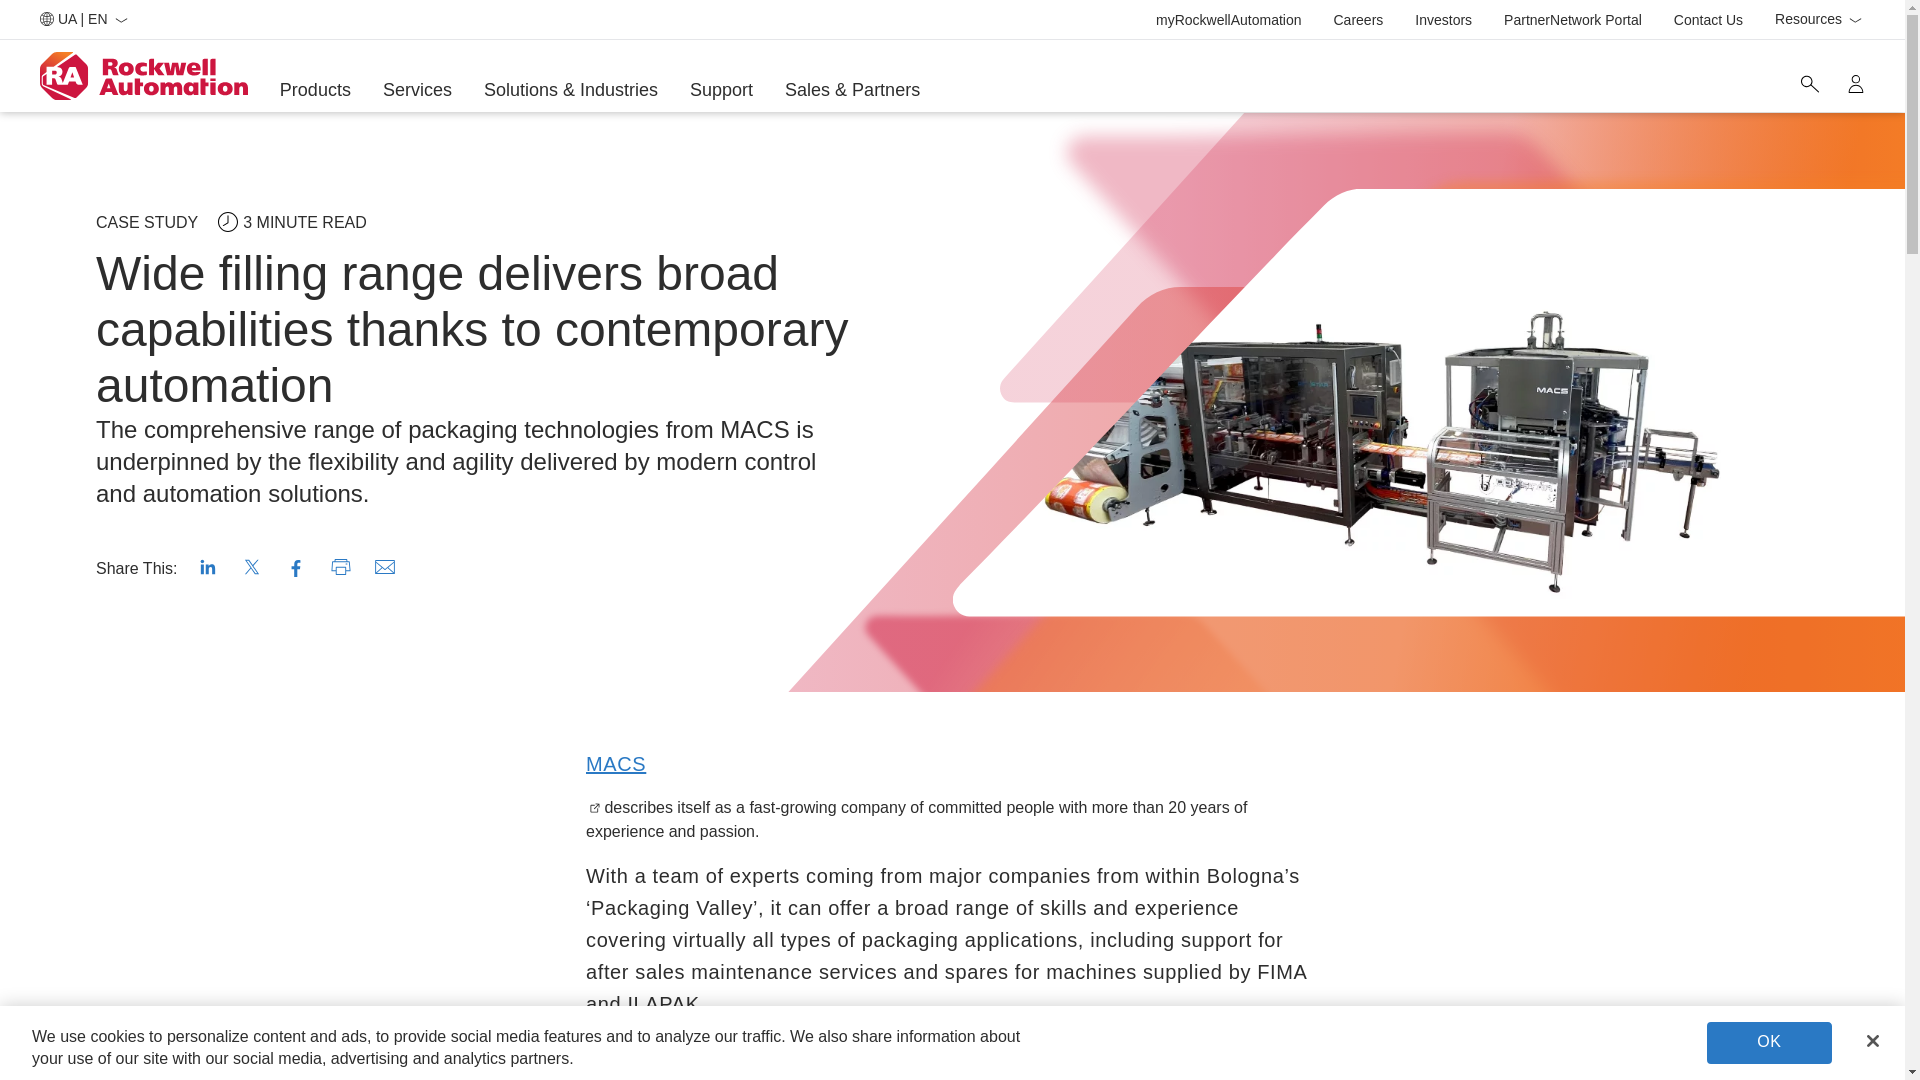 The height and width of the screenshot is (1080, 1920). I want to click on UserUser, so click(1856, 83).